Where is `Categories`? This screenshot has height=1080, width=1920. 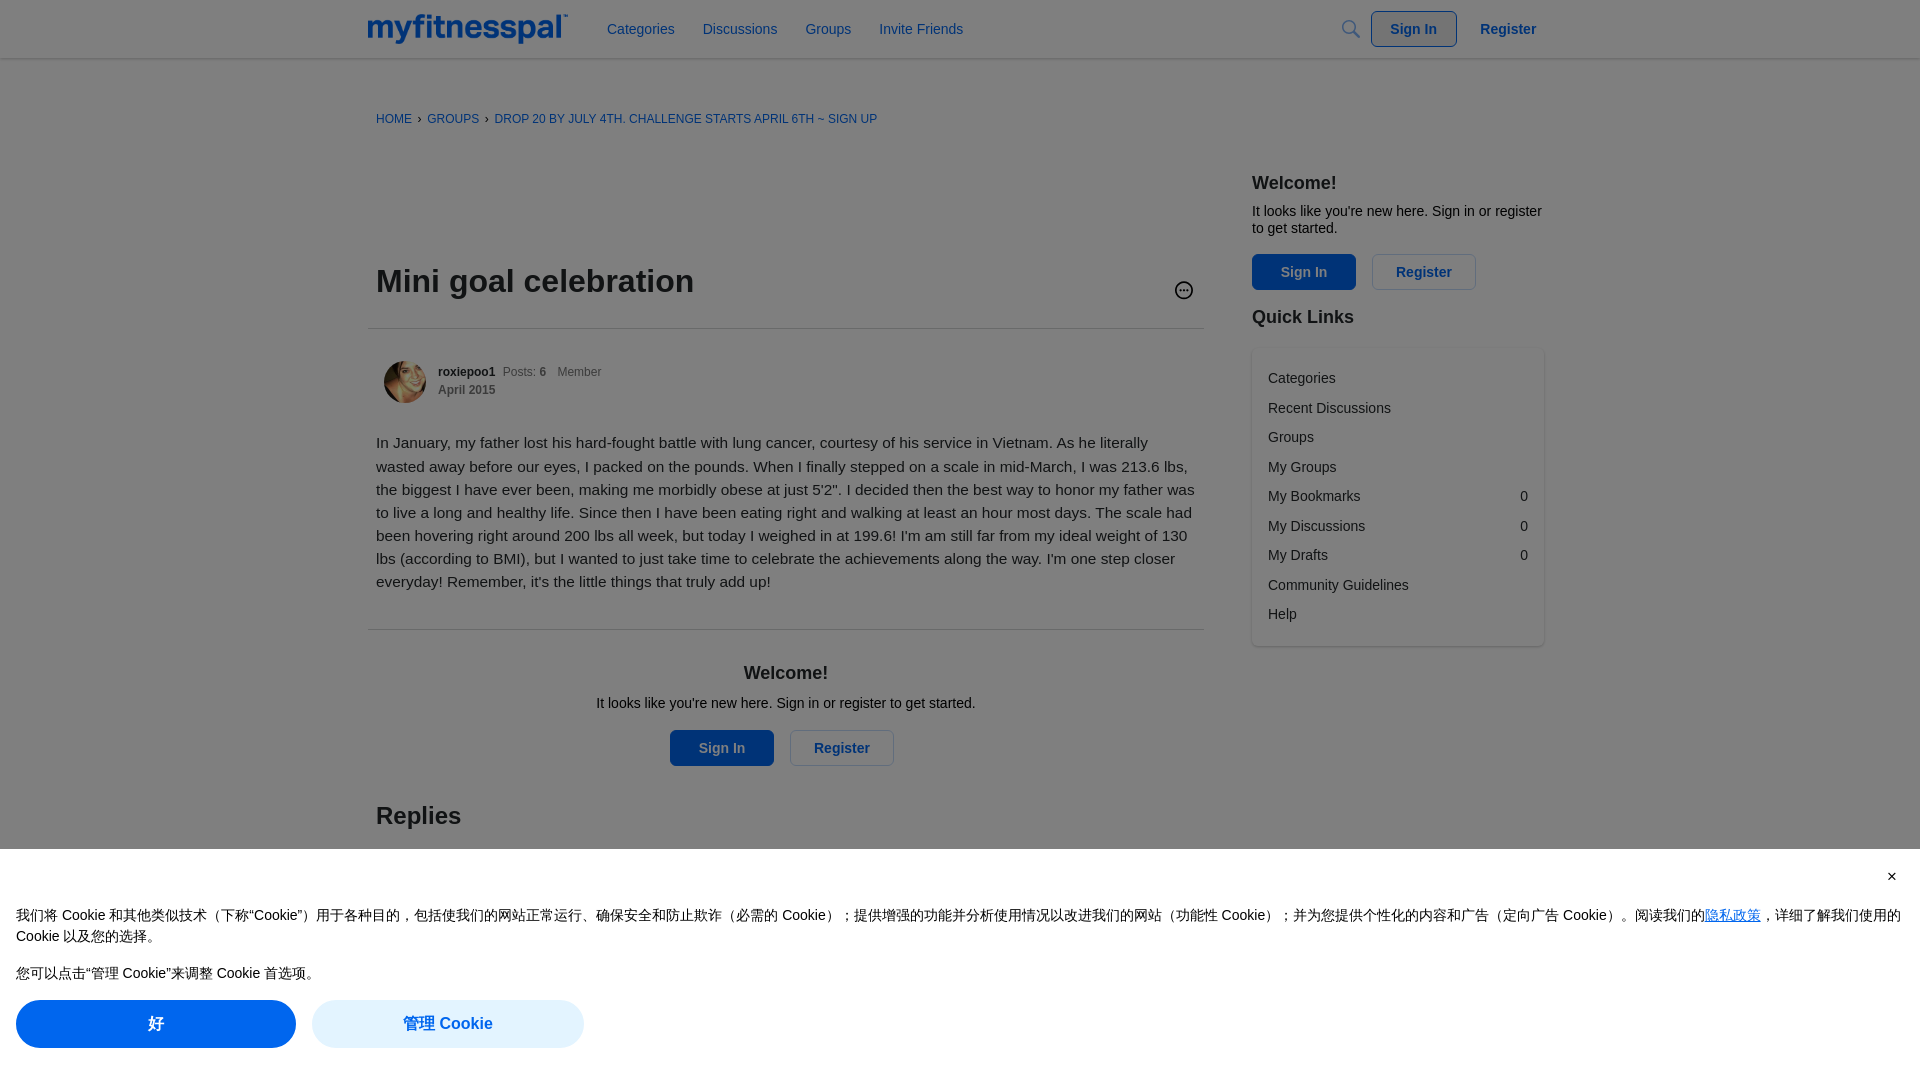
Categories is located at coordinates (641, 28).